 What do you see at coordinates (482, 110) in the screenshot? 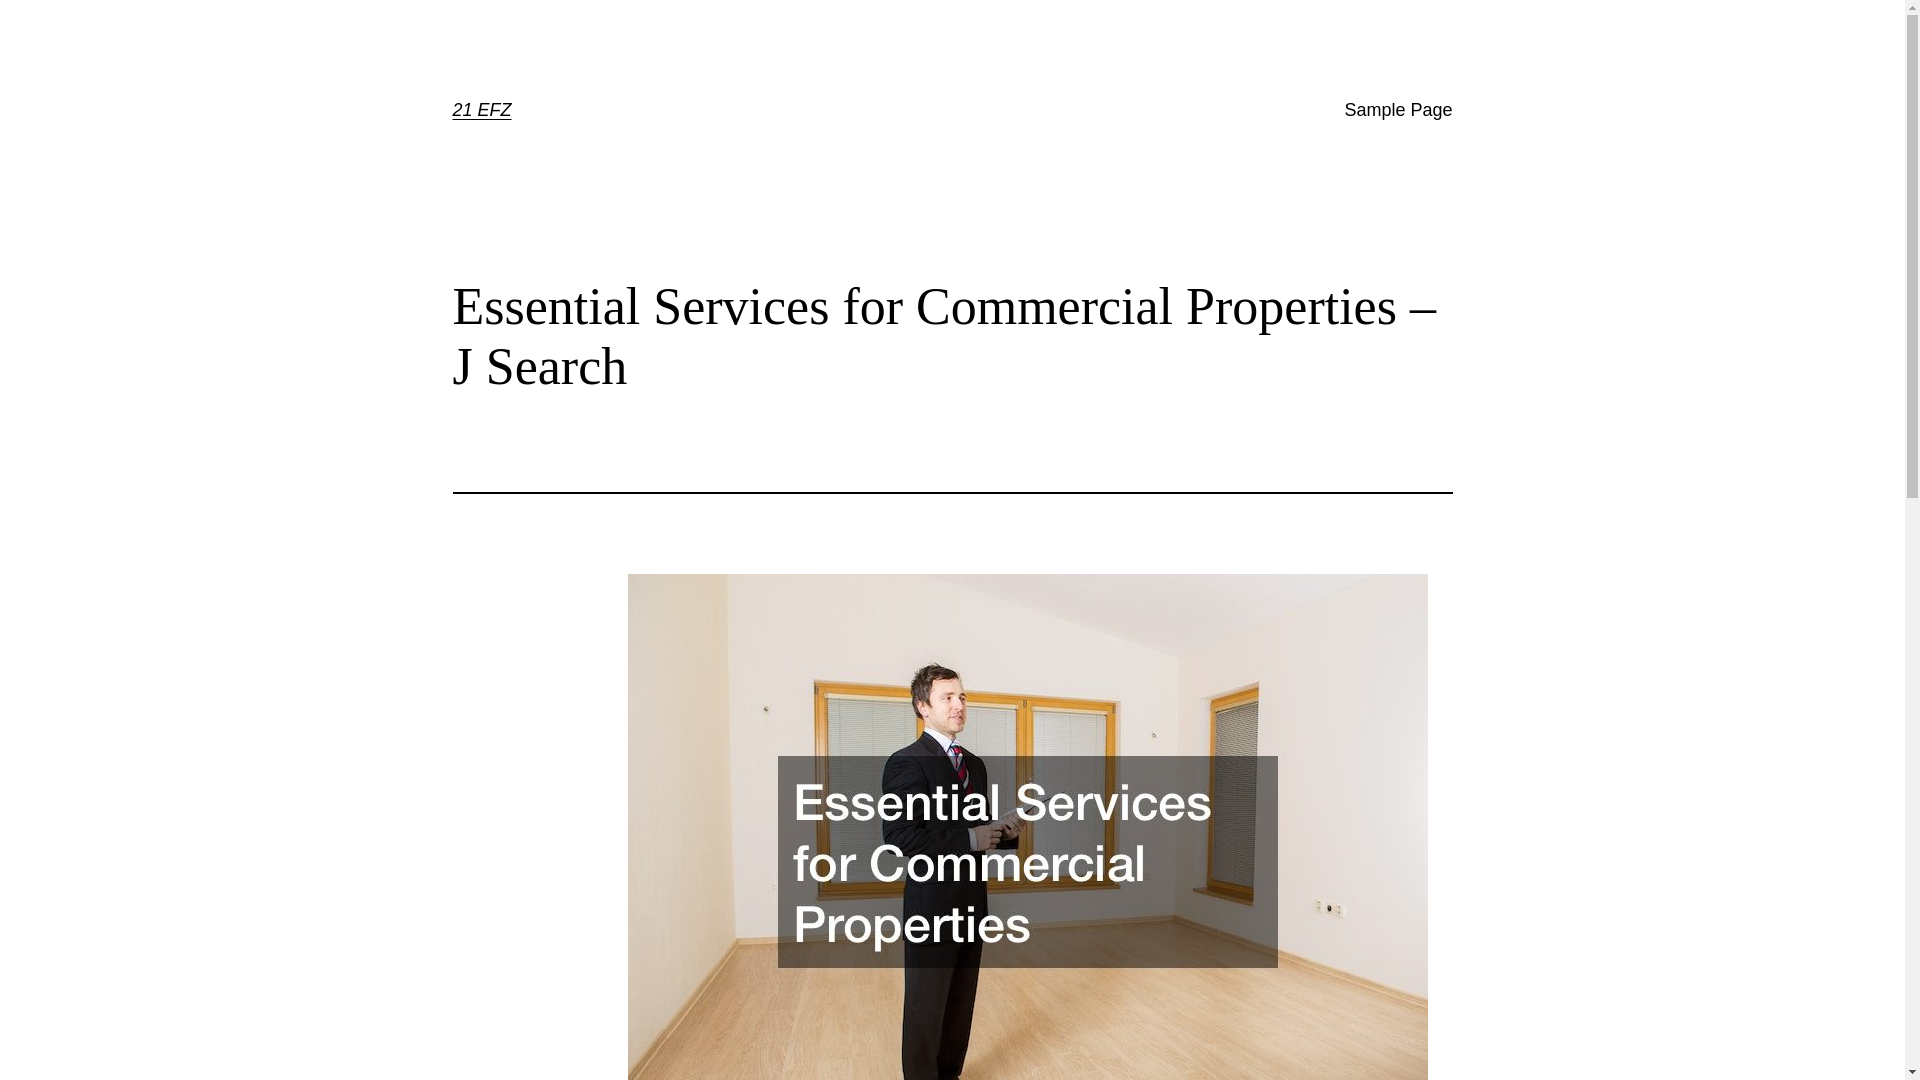
I see `21 EFZ` at bounding box center [482, 110].